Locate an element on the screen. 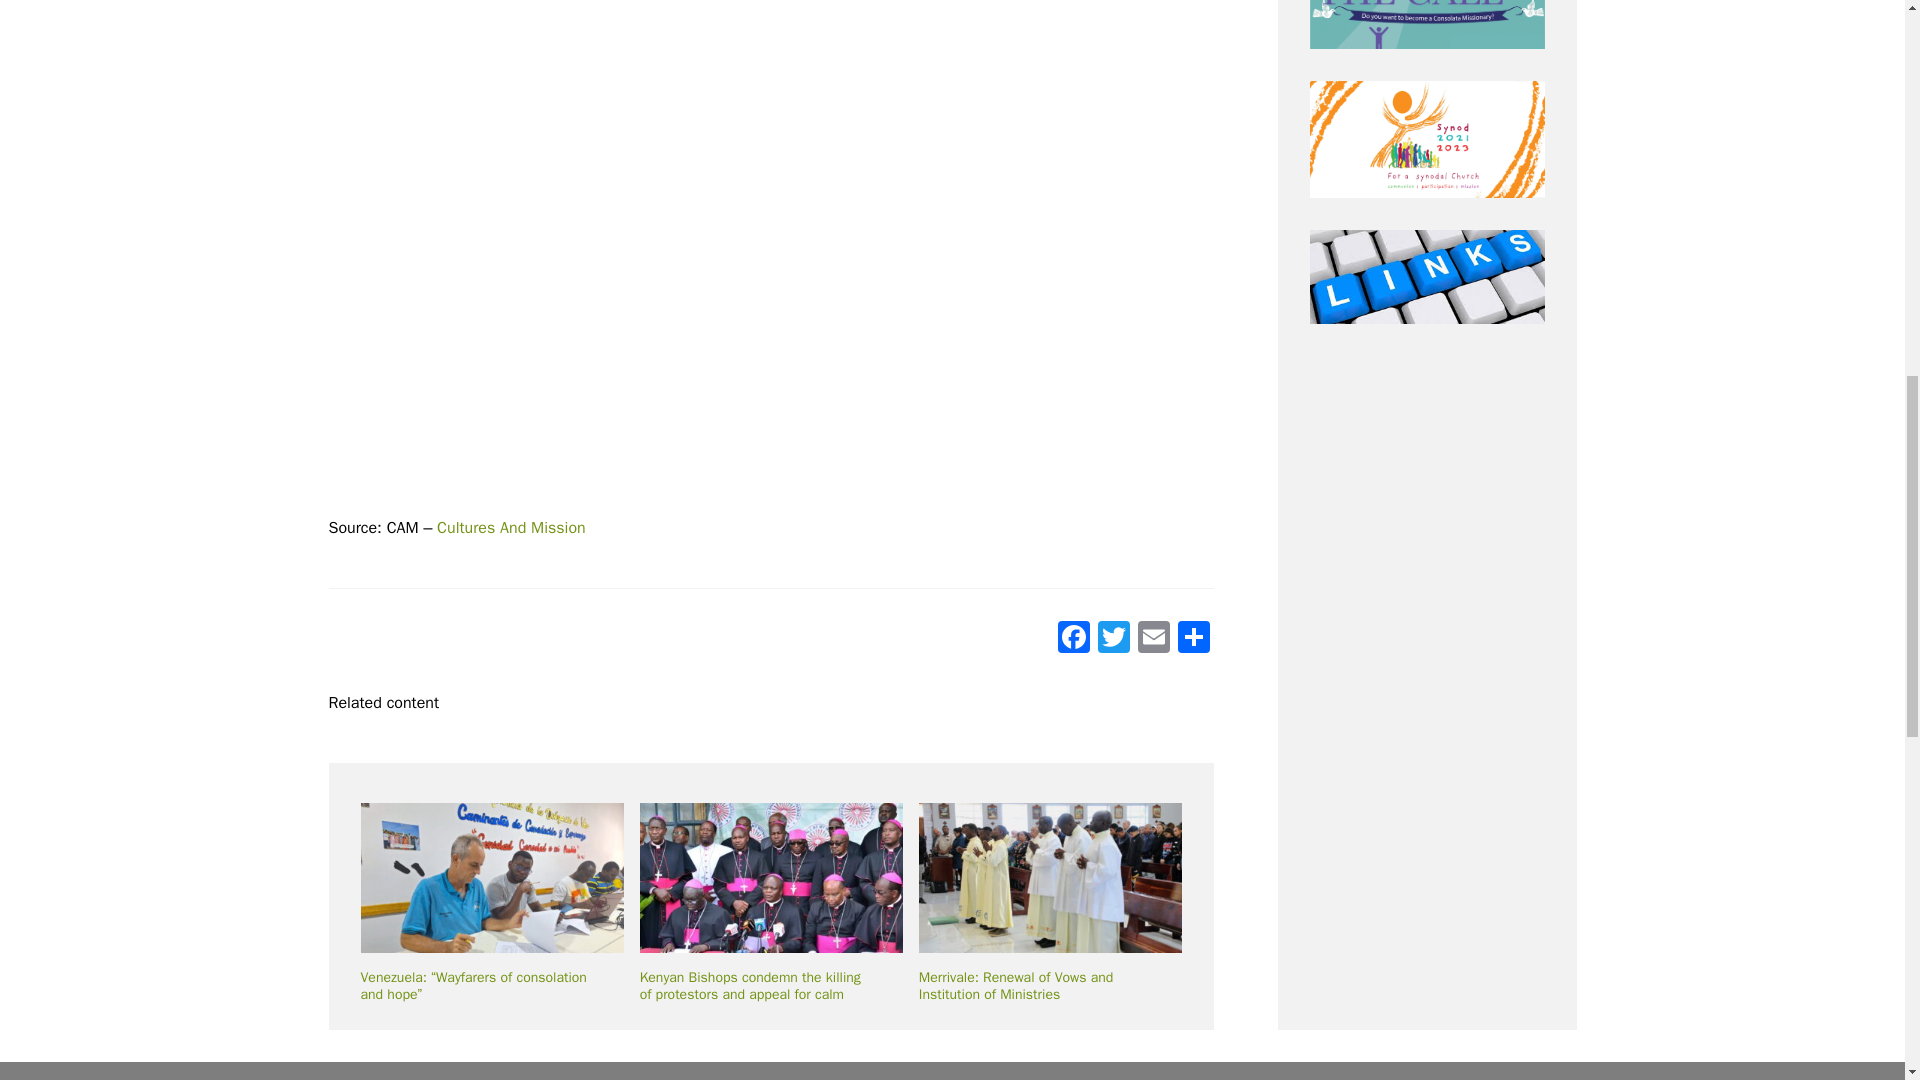 This screenshot has width=1920, height=1080. Email is located at coordinates (1154, 640).